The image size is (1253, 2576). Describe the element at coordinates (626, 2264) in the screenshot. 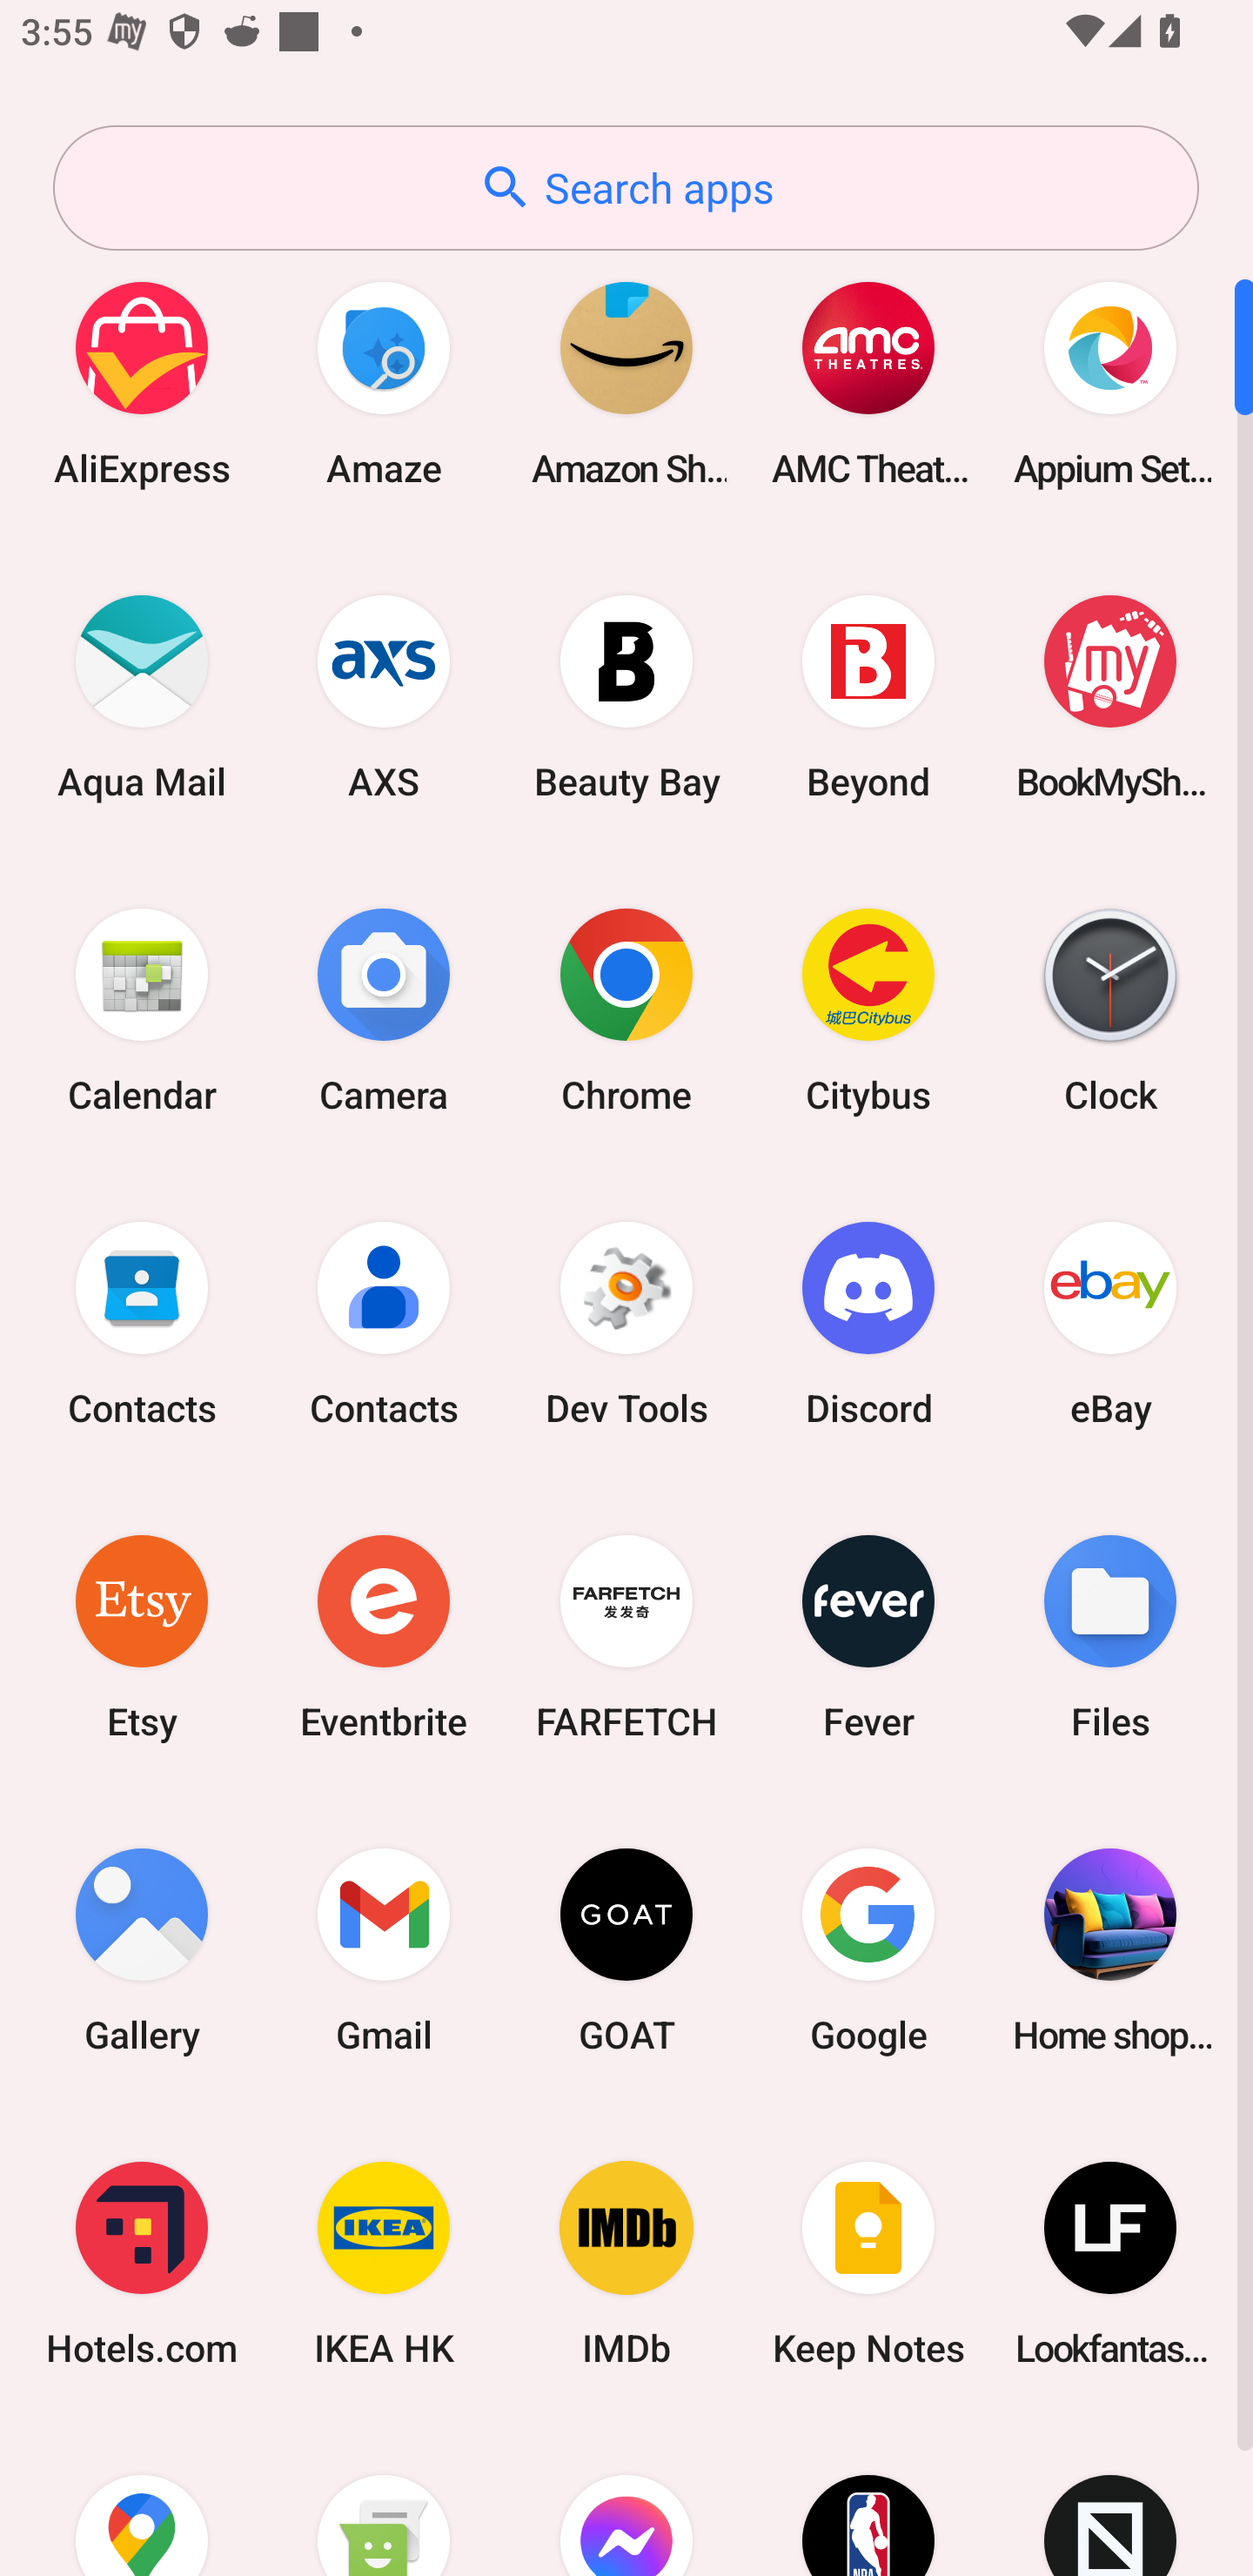

I see `IMDb` at that location.